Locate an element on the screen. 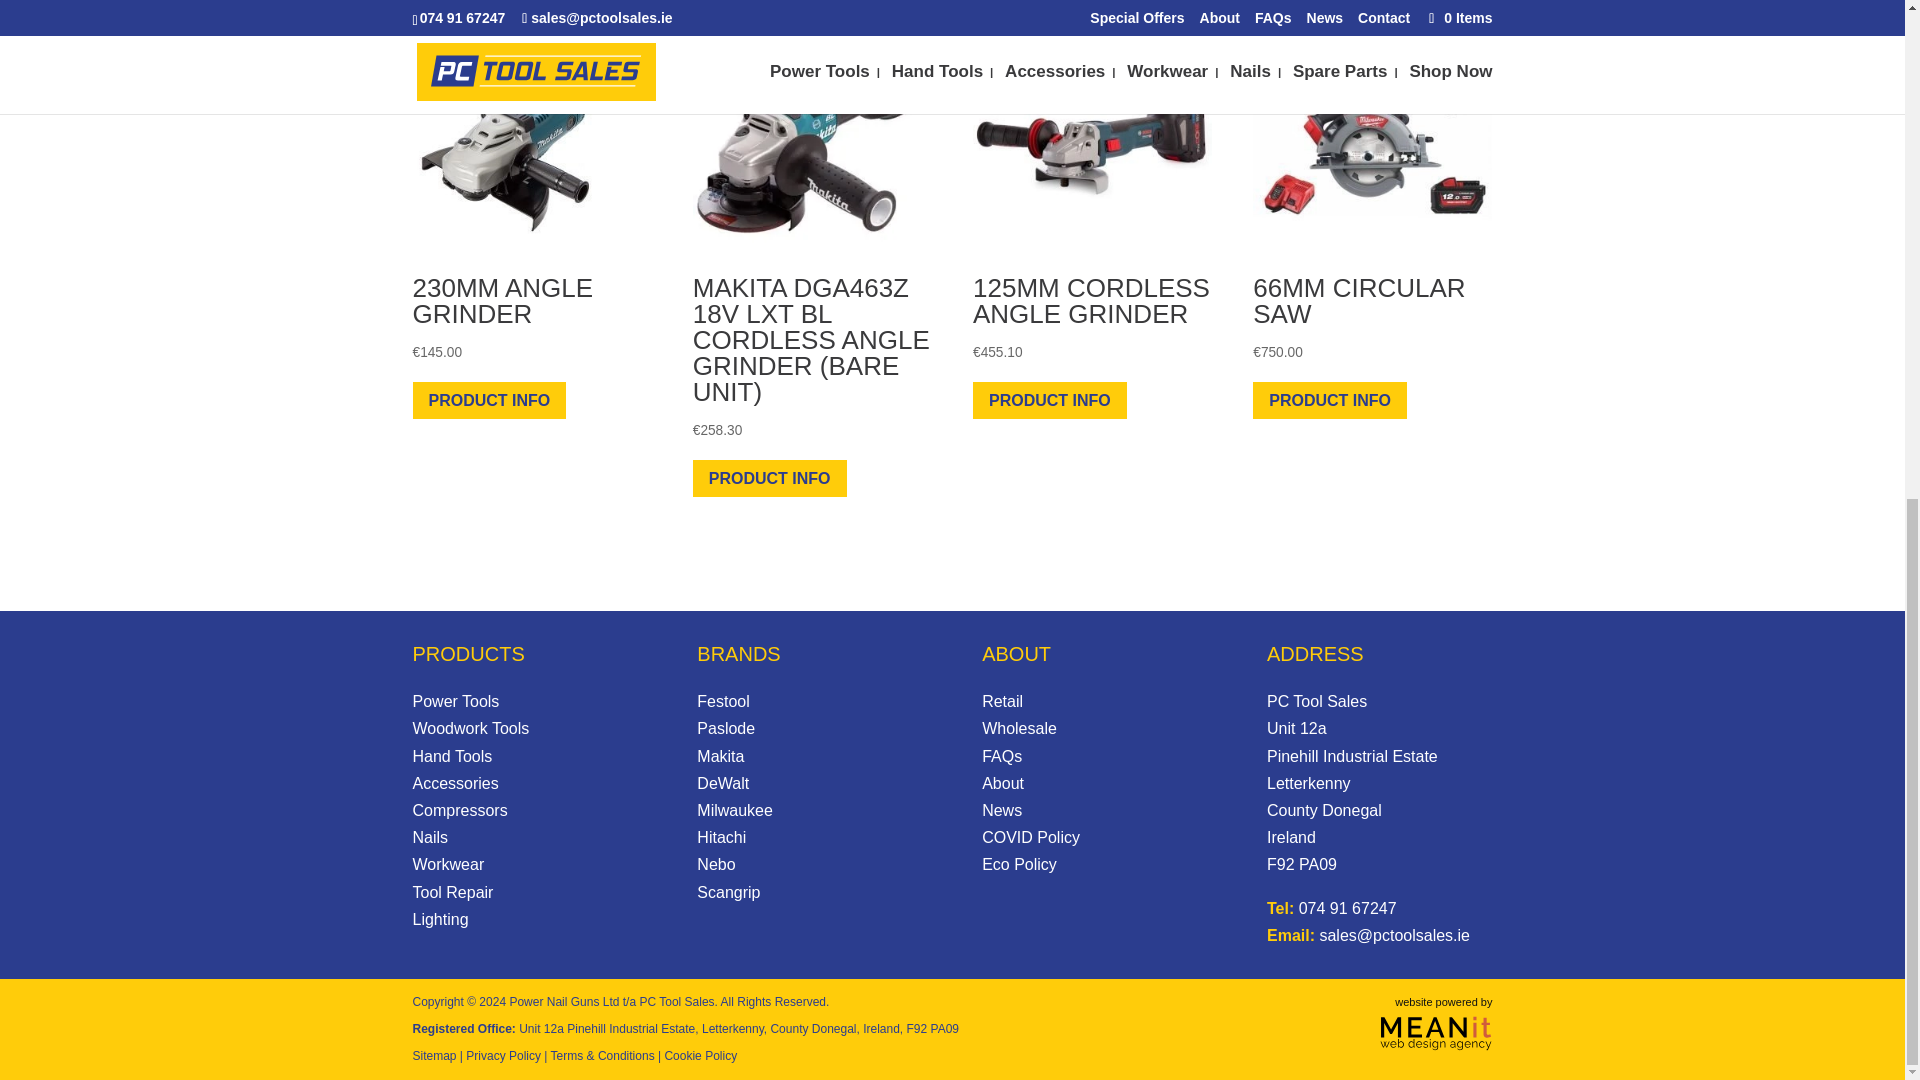 Image resolution: width=1920 pixels, height=1080 pixels. Power Tools is located at coordinates (456, 701).